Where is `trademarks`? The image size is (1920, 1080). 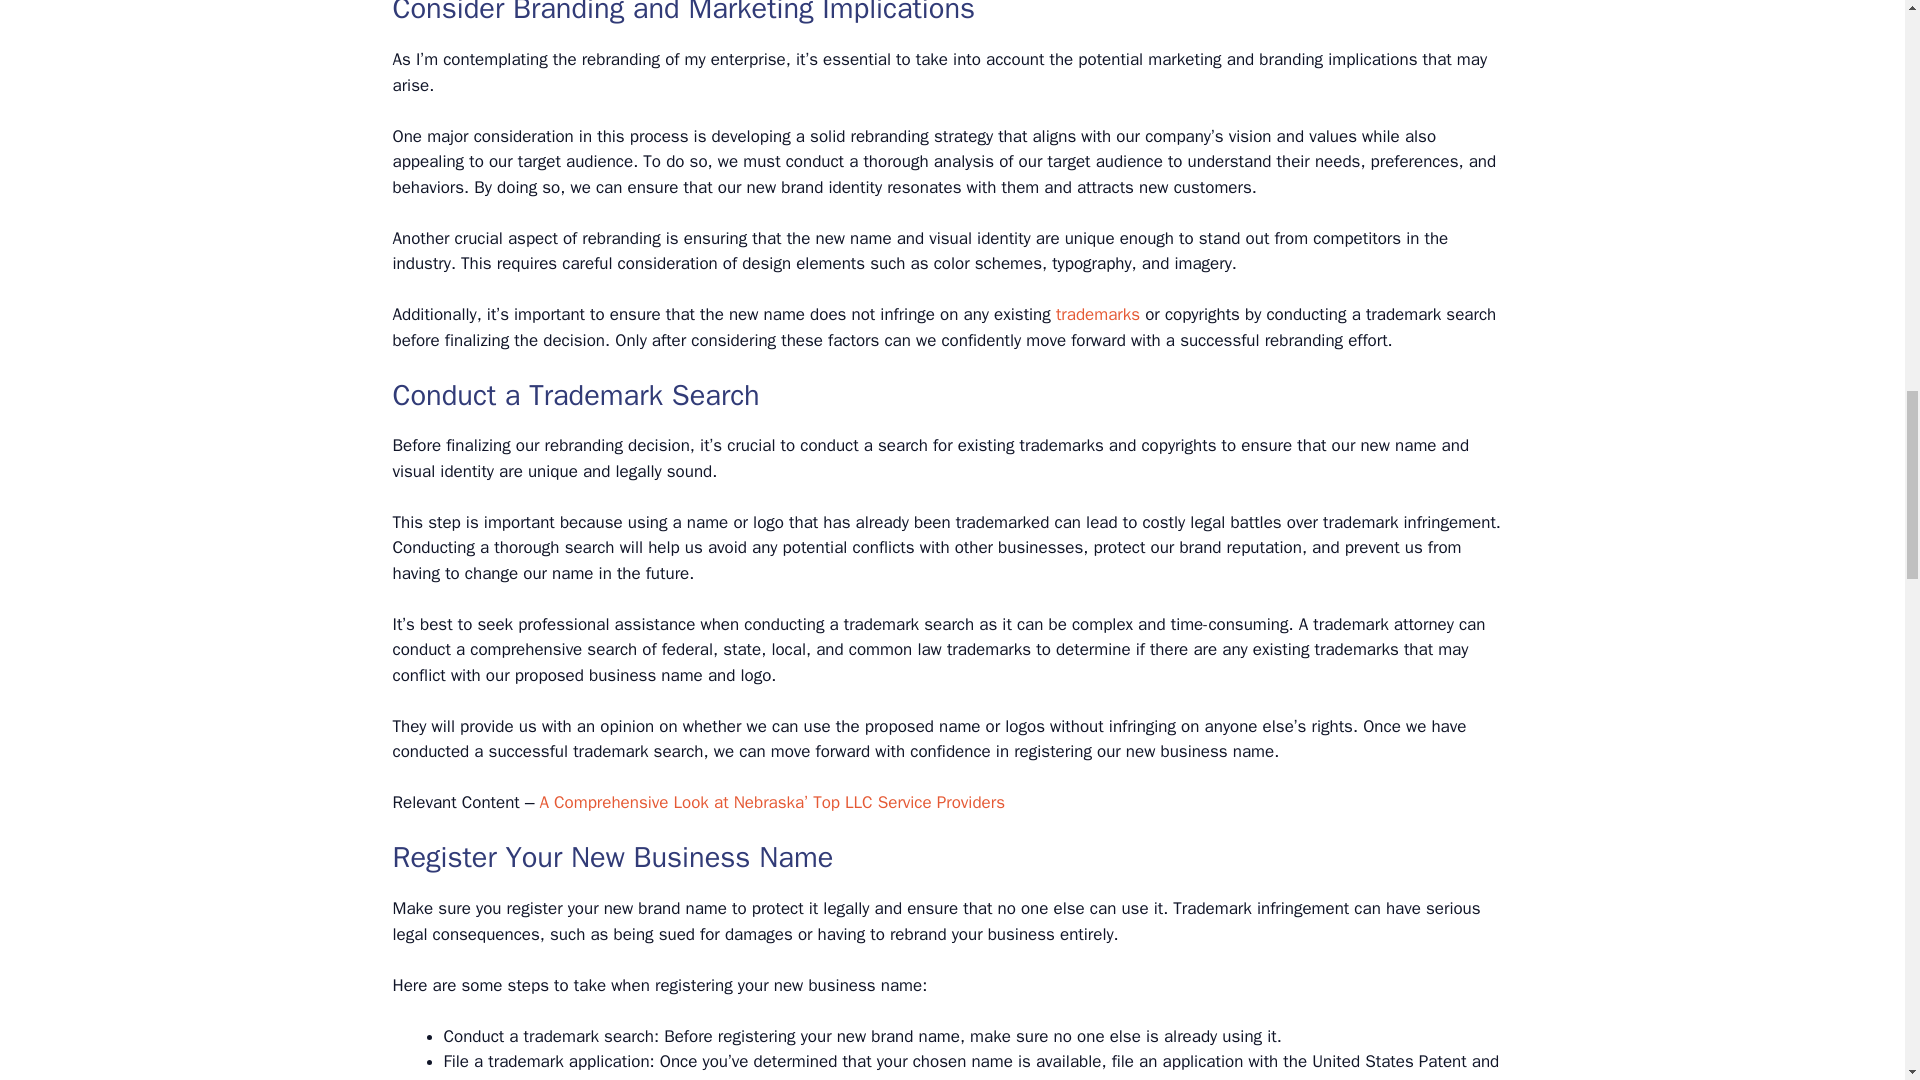 trademarks is located at coordinates (1098, 314).